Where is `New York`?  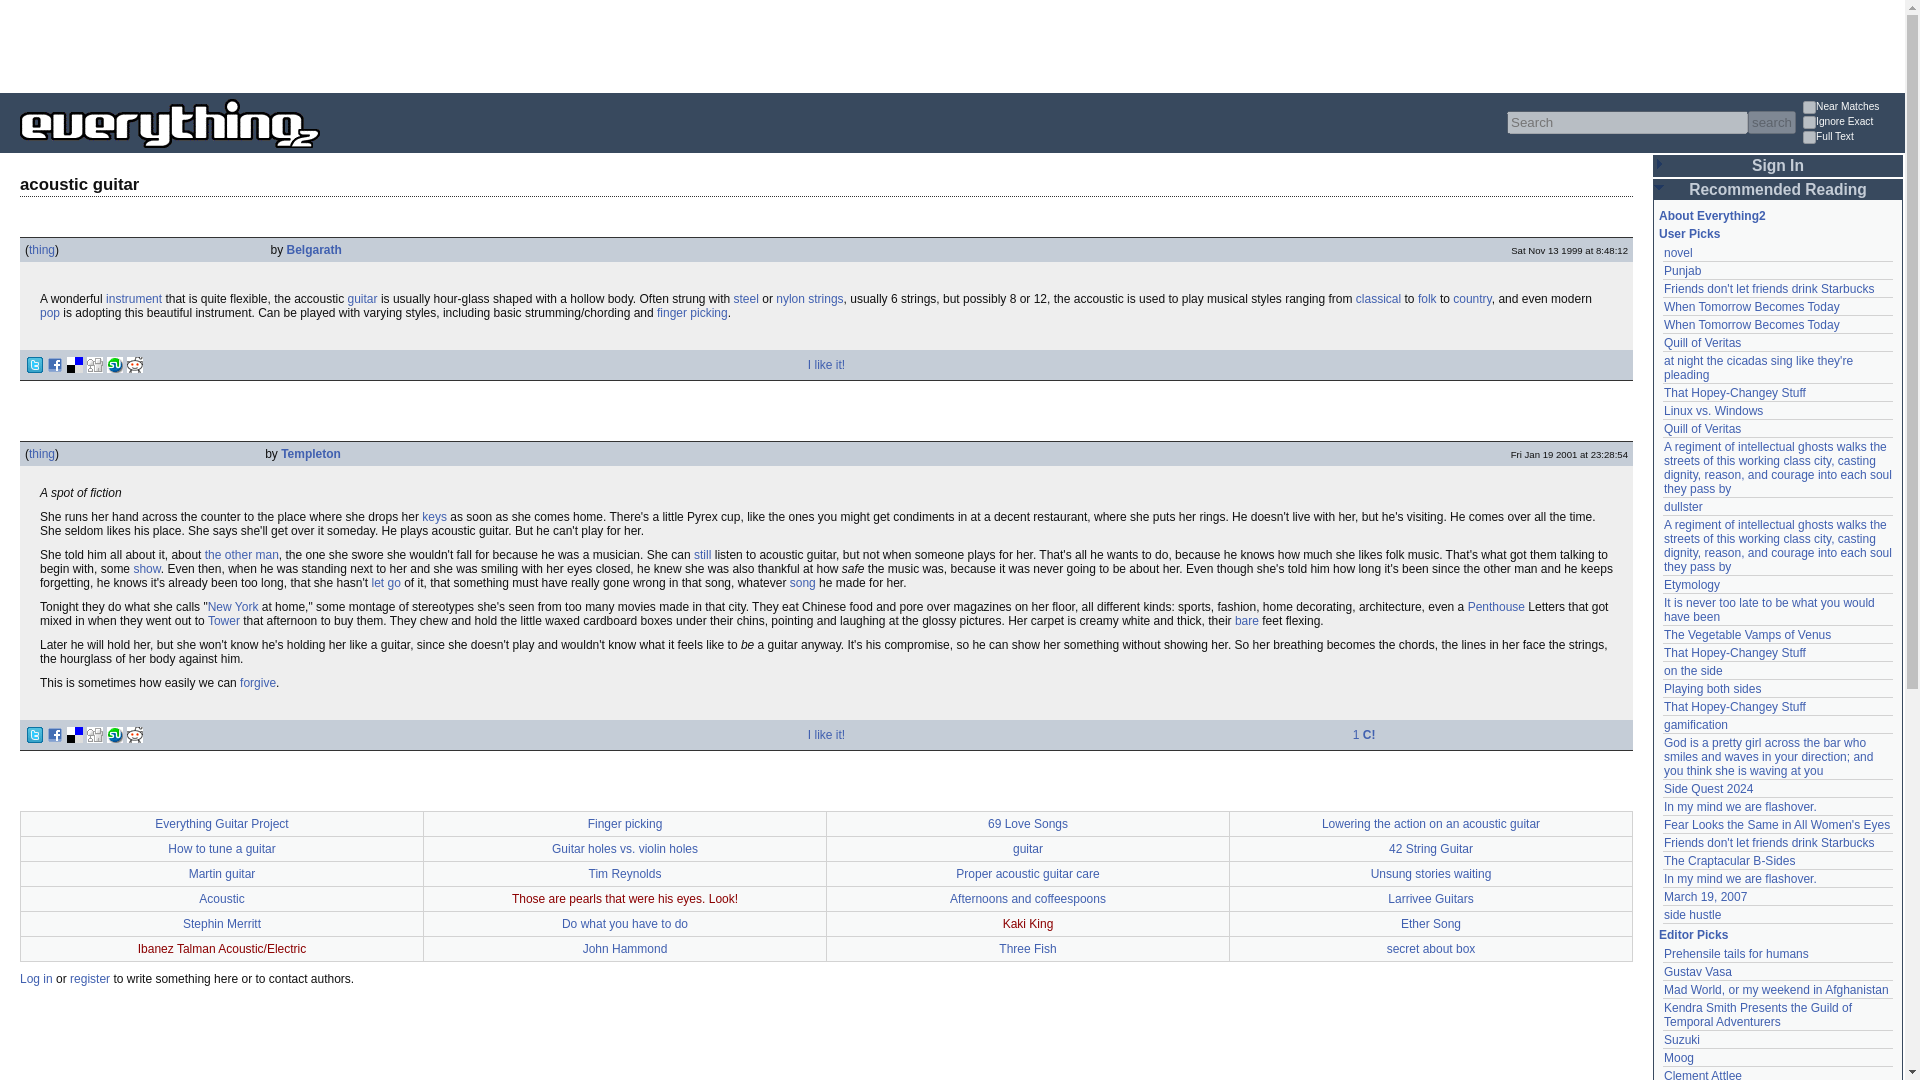
New York is located at coordinates (233, 607).